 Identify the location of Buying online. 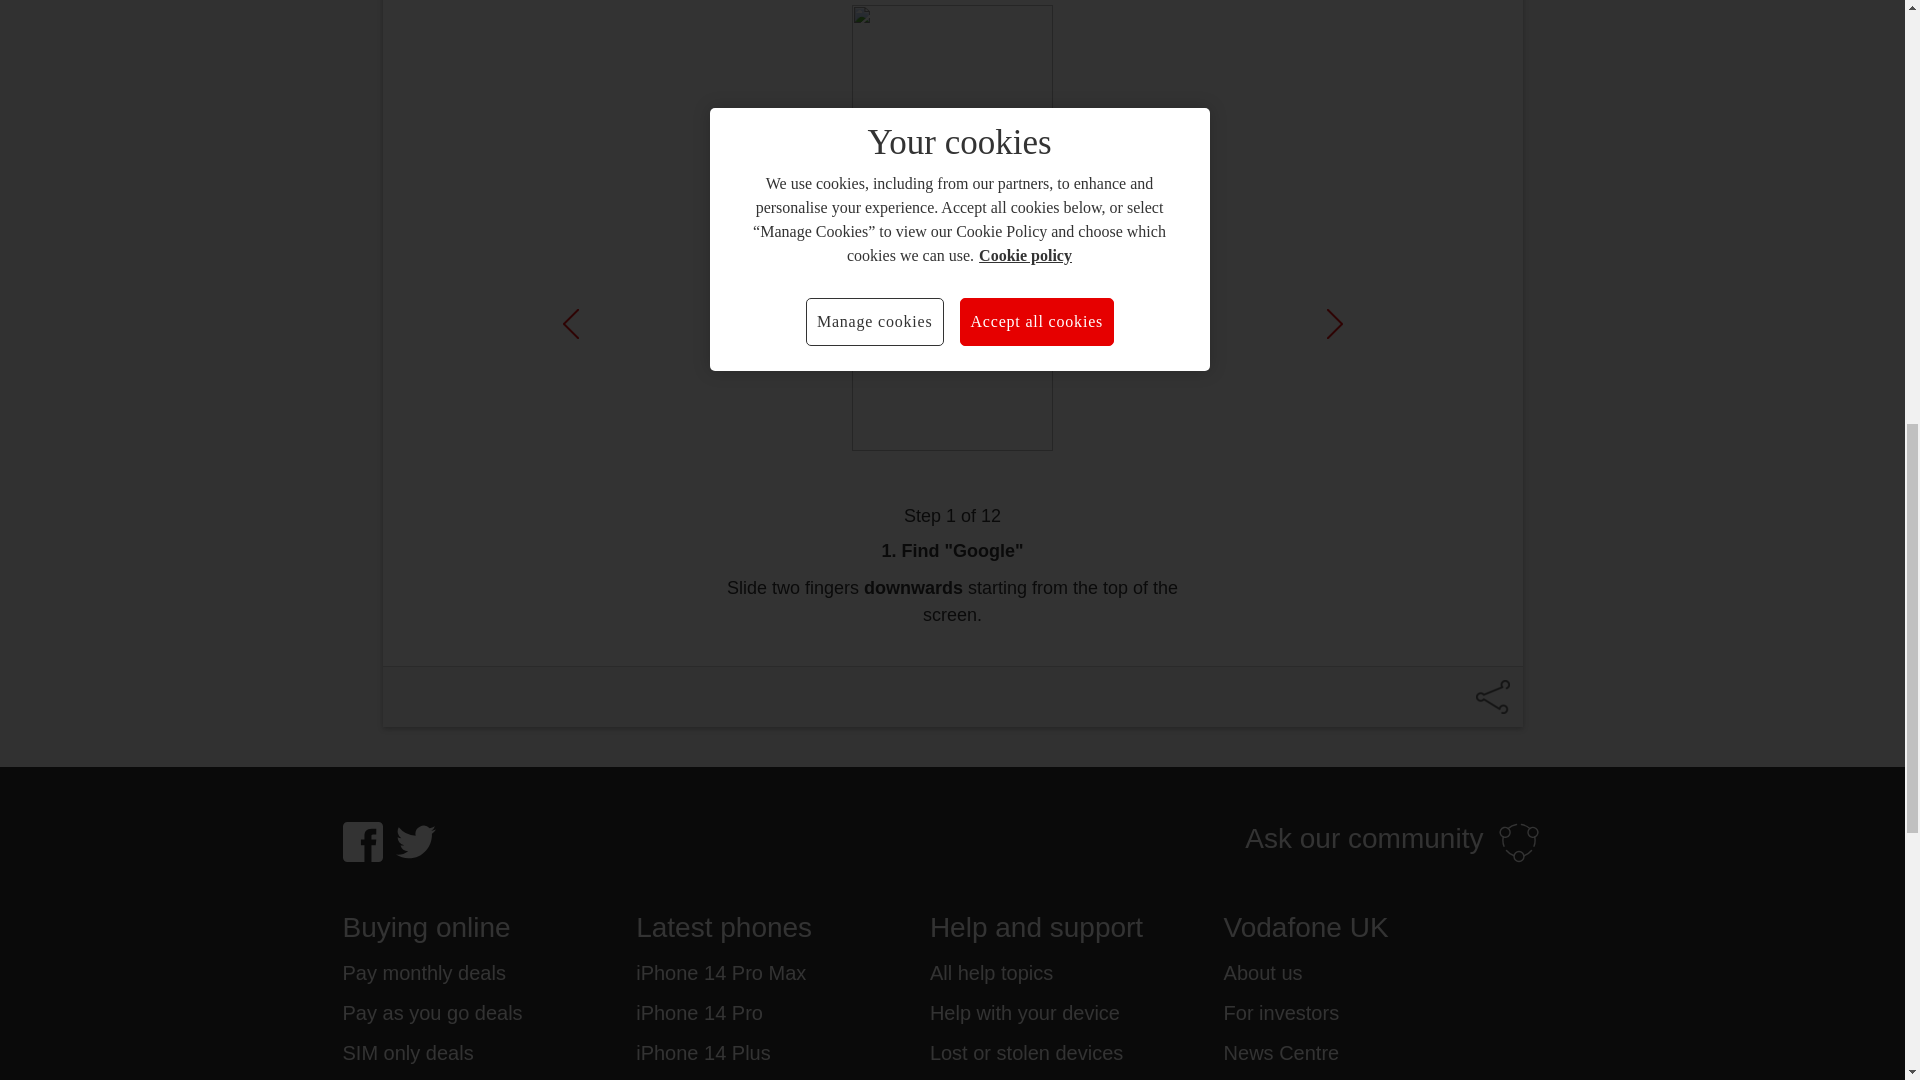
(488, 928).